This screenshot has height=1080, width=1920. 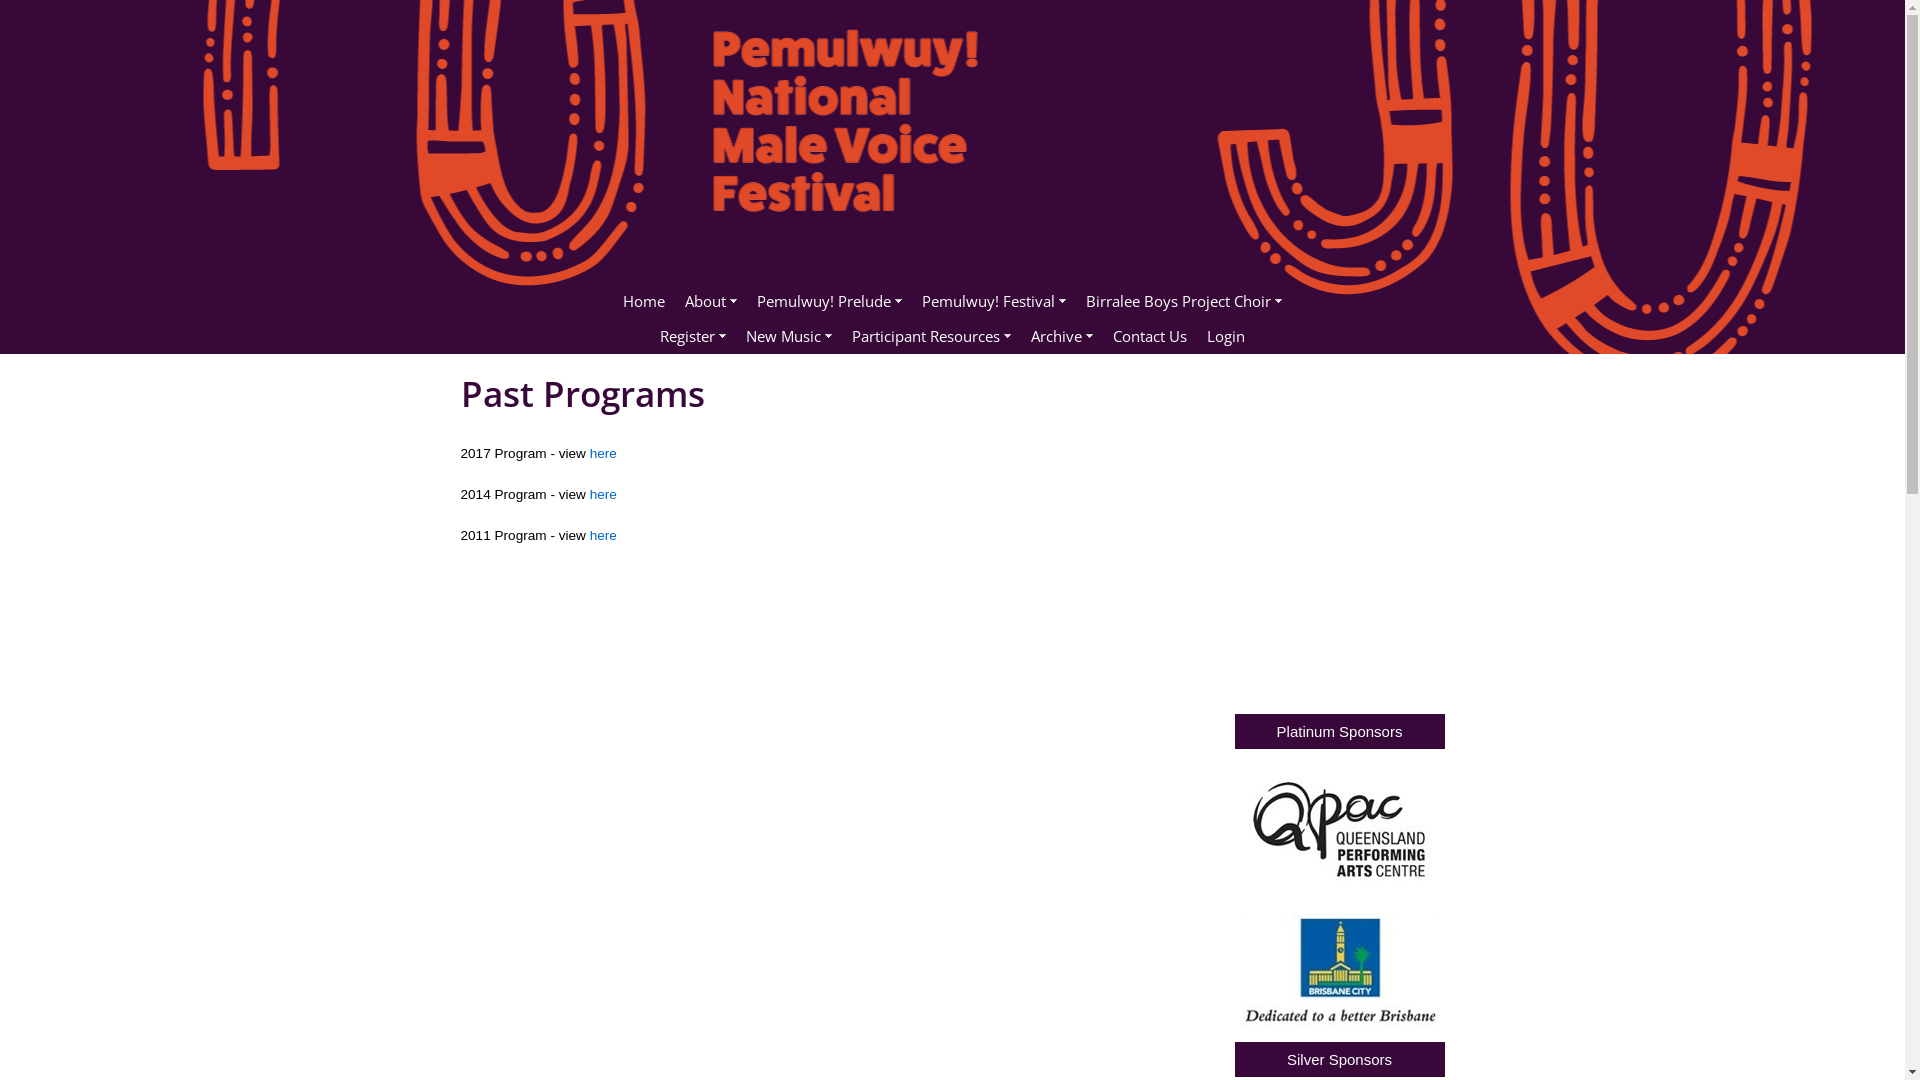 What do you see at coordinates (994, 302) in the screenshot?
I see `Pemulwuy! Festival` at bounding box center [994, 302].